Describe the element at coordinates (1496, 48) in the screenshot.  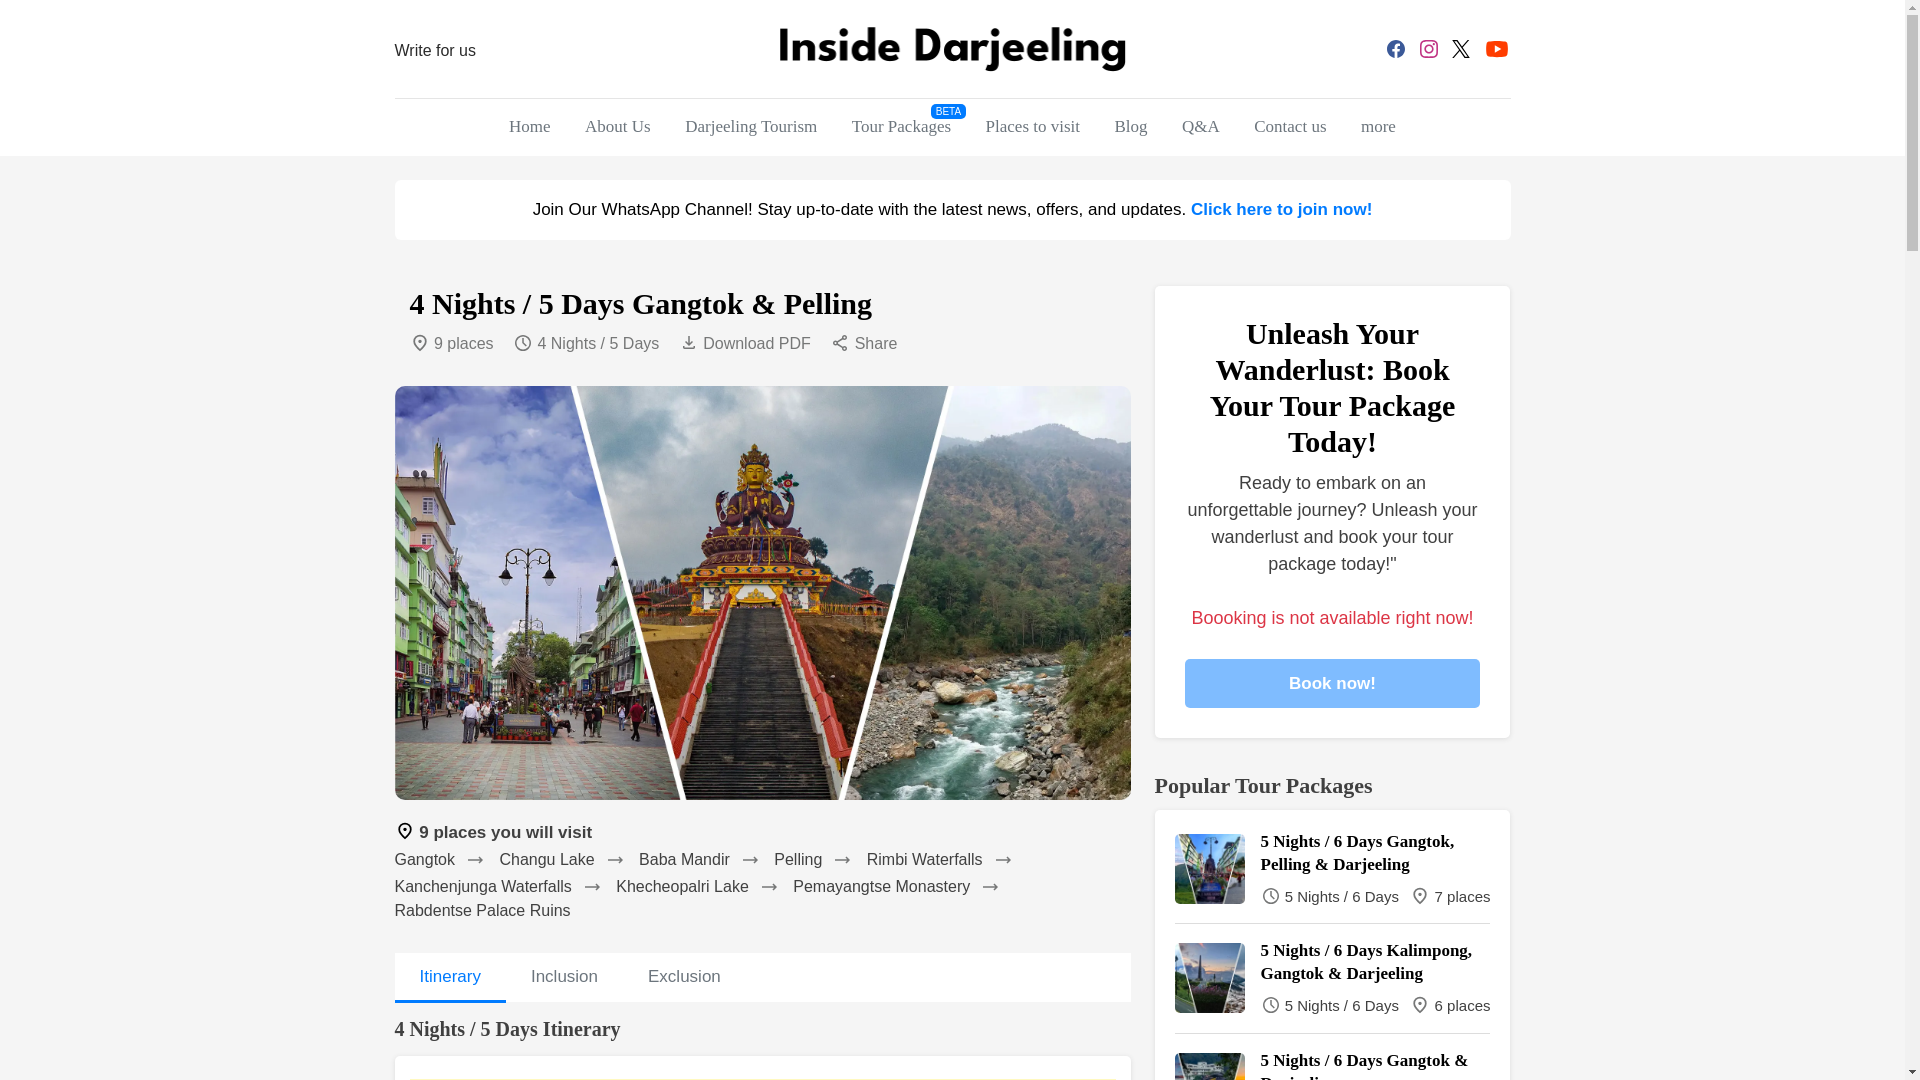
I see `Subscribe Inside Darjeeling on YouTube` at that location.